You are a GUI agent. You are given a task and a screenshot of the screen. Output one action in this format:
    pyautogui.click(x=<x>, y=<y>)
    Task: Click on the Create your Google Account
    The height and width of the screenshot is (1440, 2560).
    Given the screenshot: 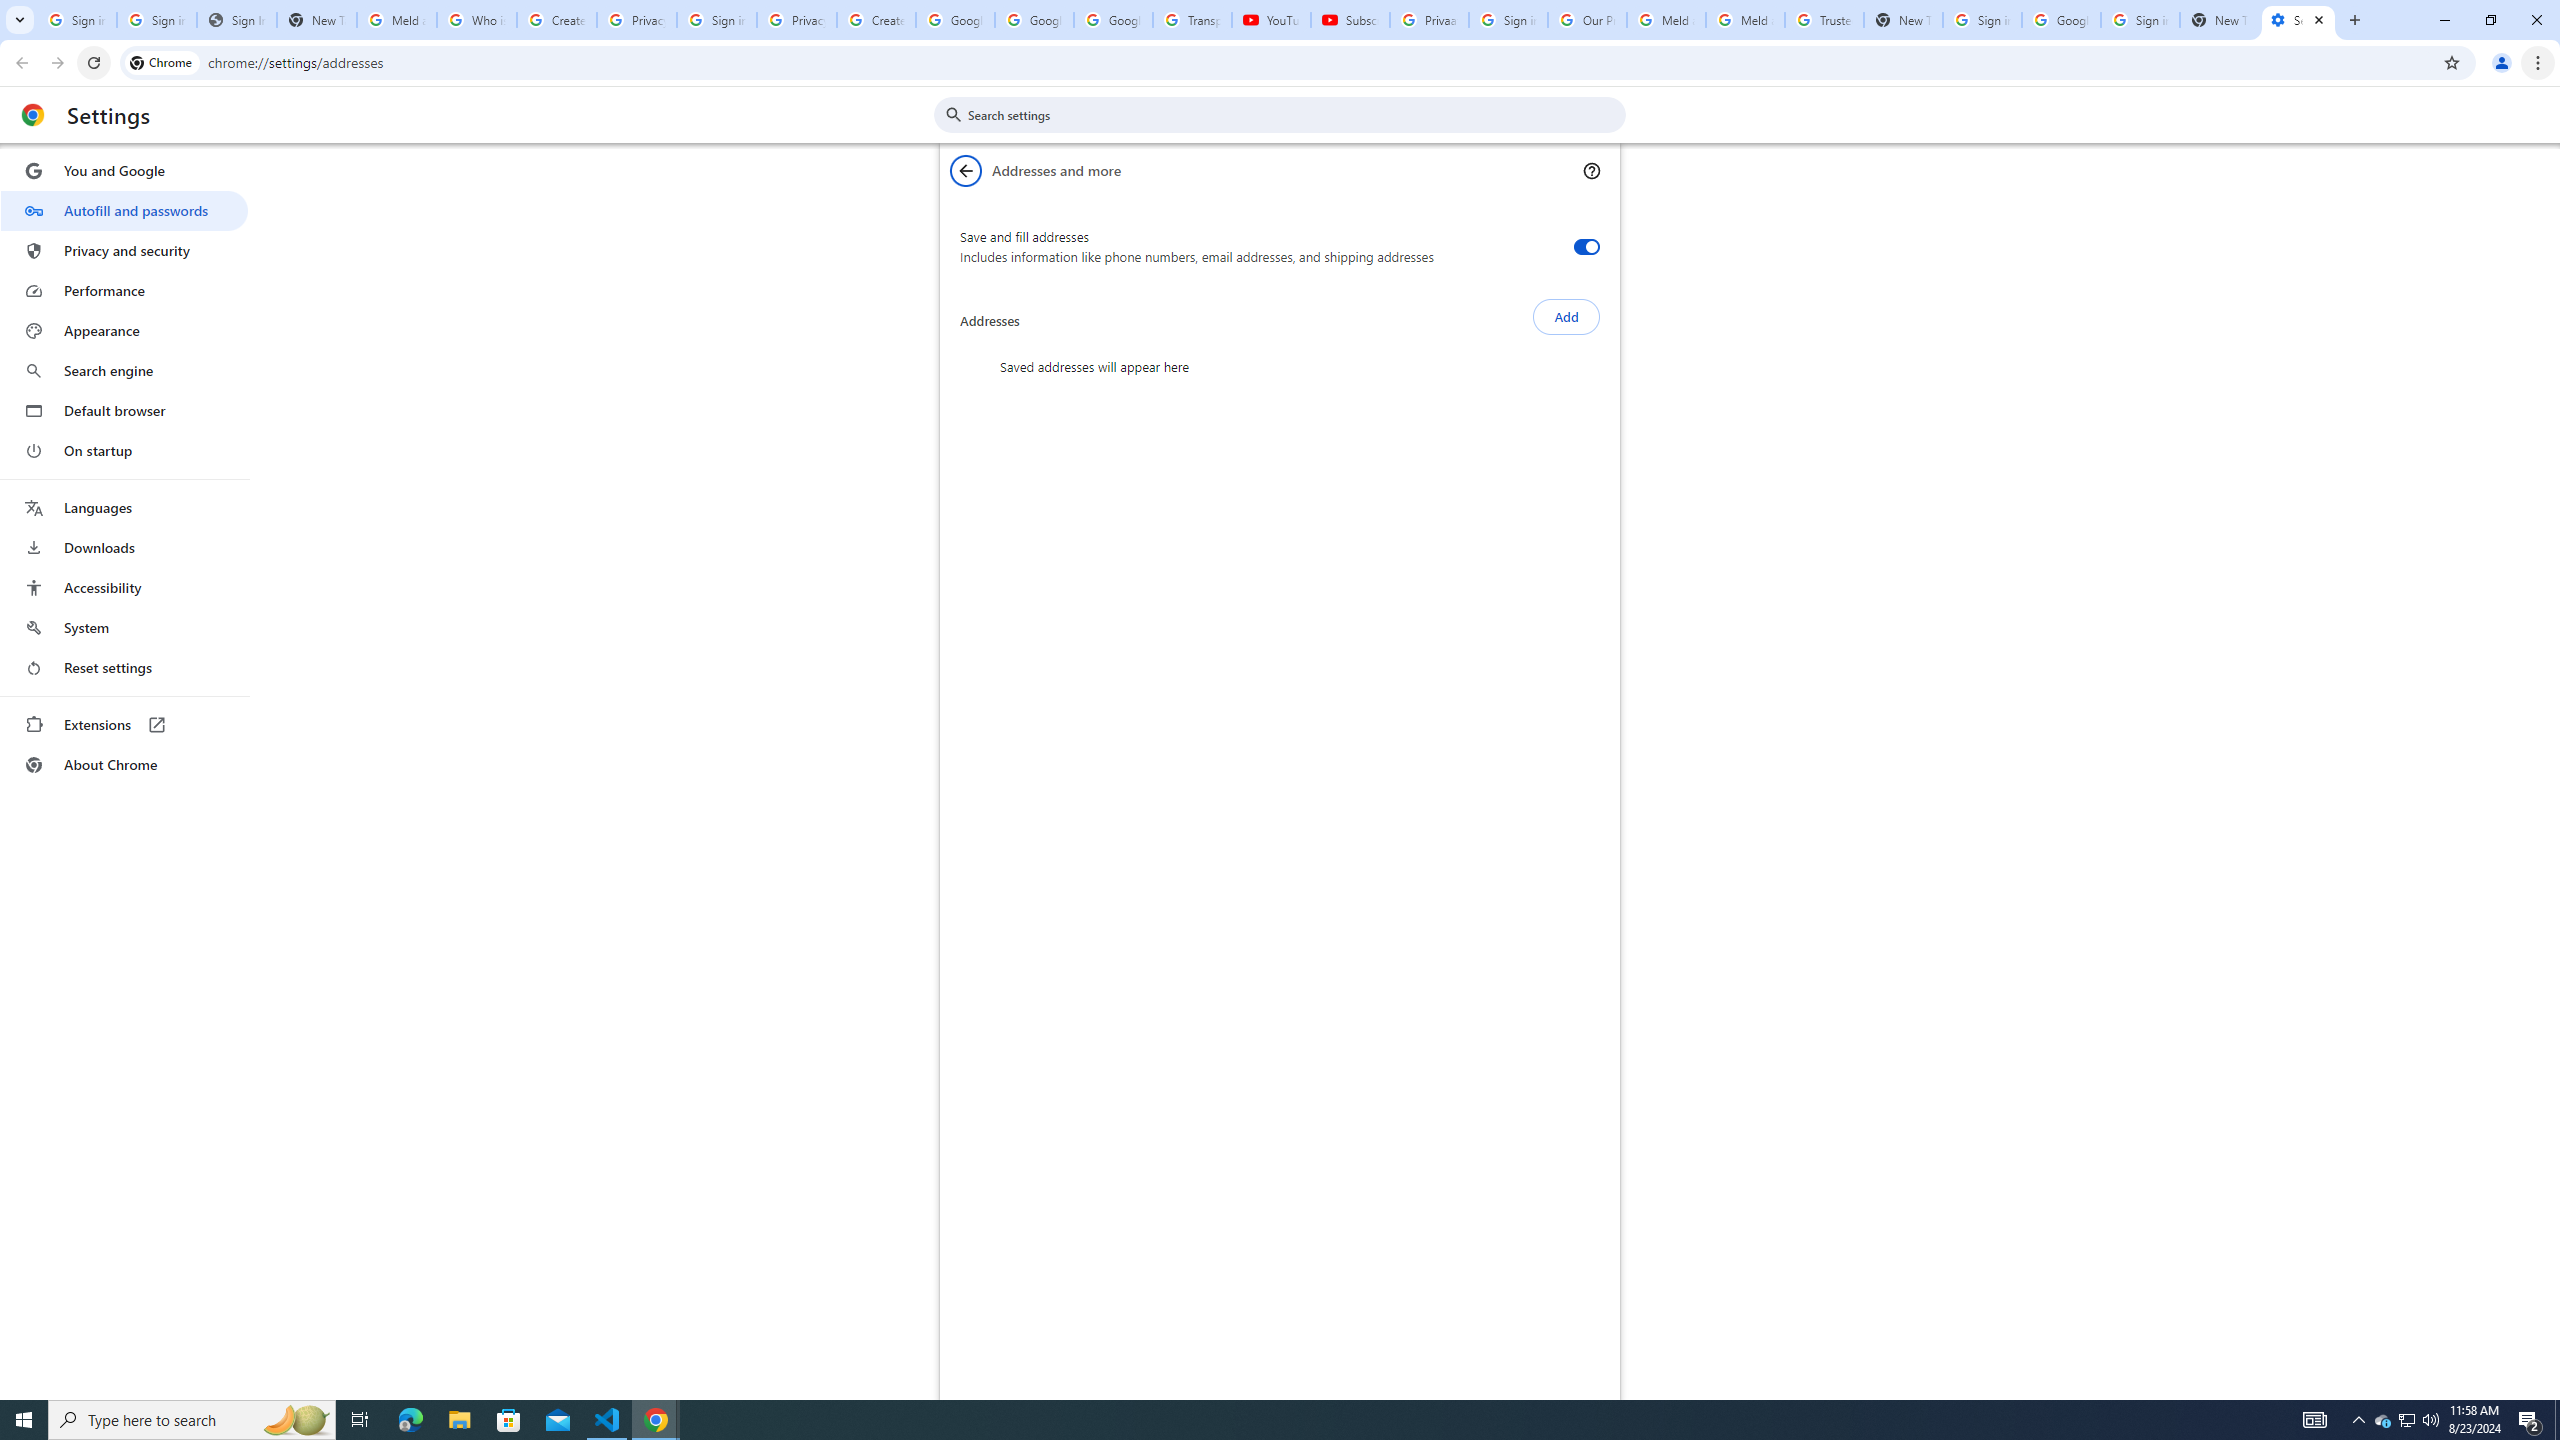 What is the action you would take?
    pyautogui.click(x=875, y=20)
    